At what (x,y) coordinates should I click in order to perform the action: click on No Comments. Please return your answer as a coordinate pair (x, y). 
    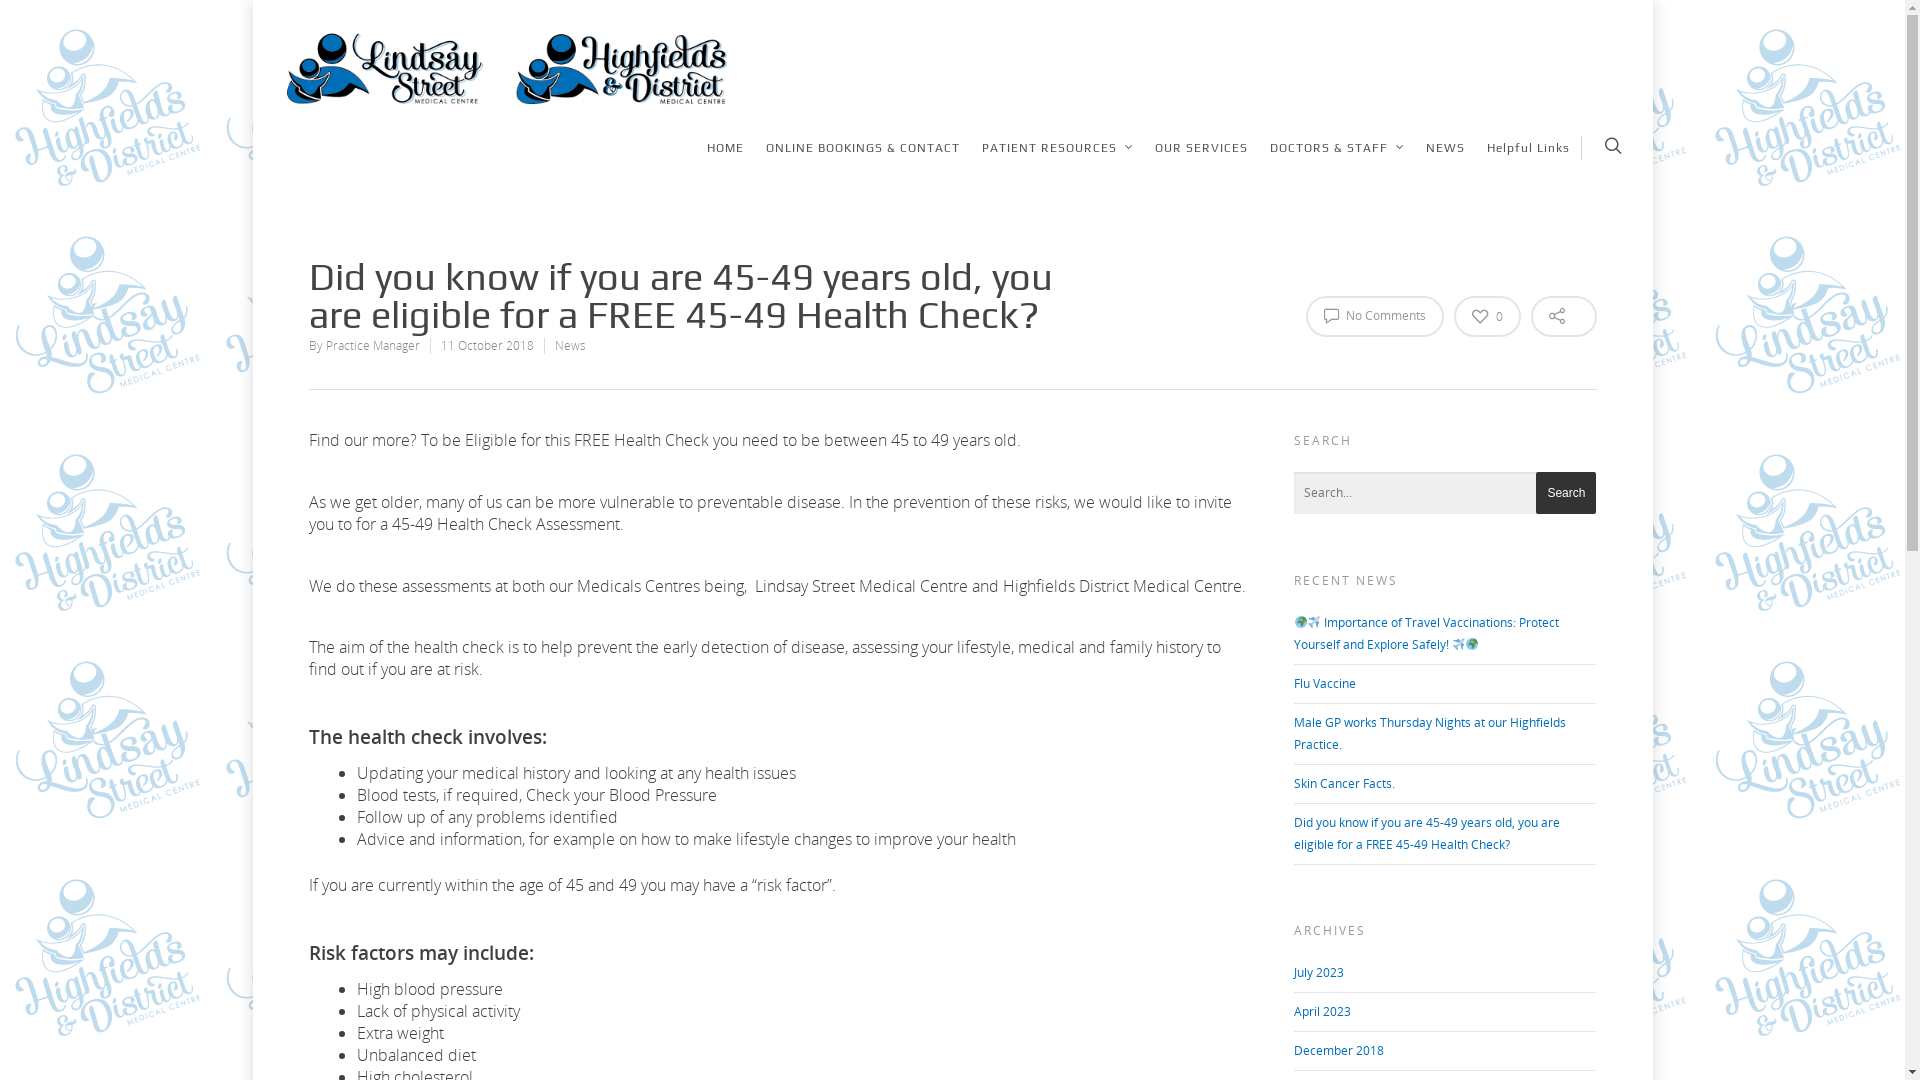
    Looking at the image, I should click on (1375, 316).